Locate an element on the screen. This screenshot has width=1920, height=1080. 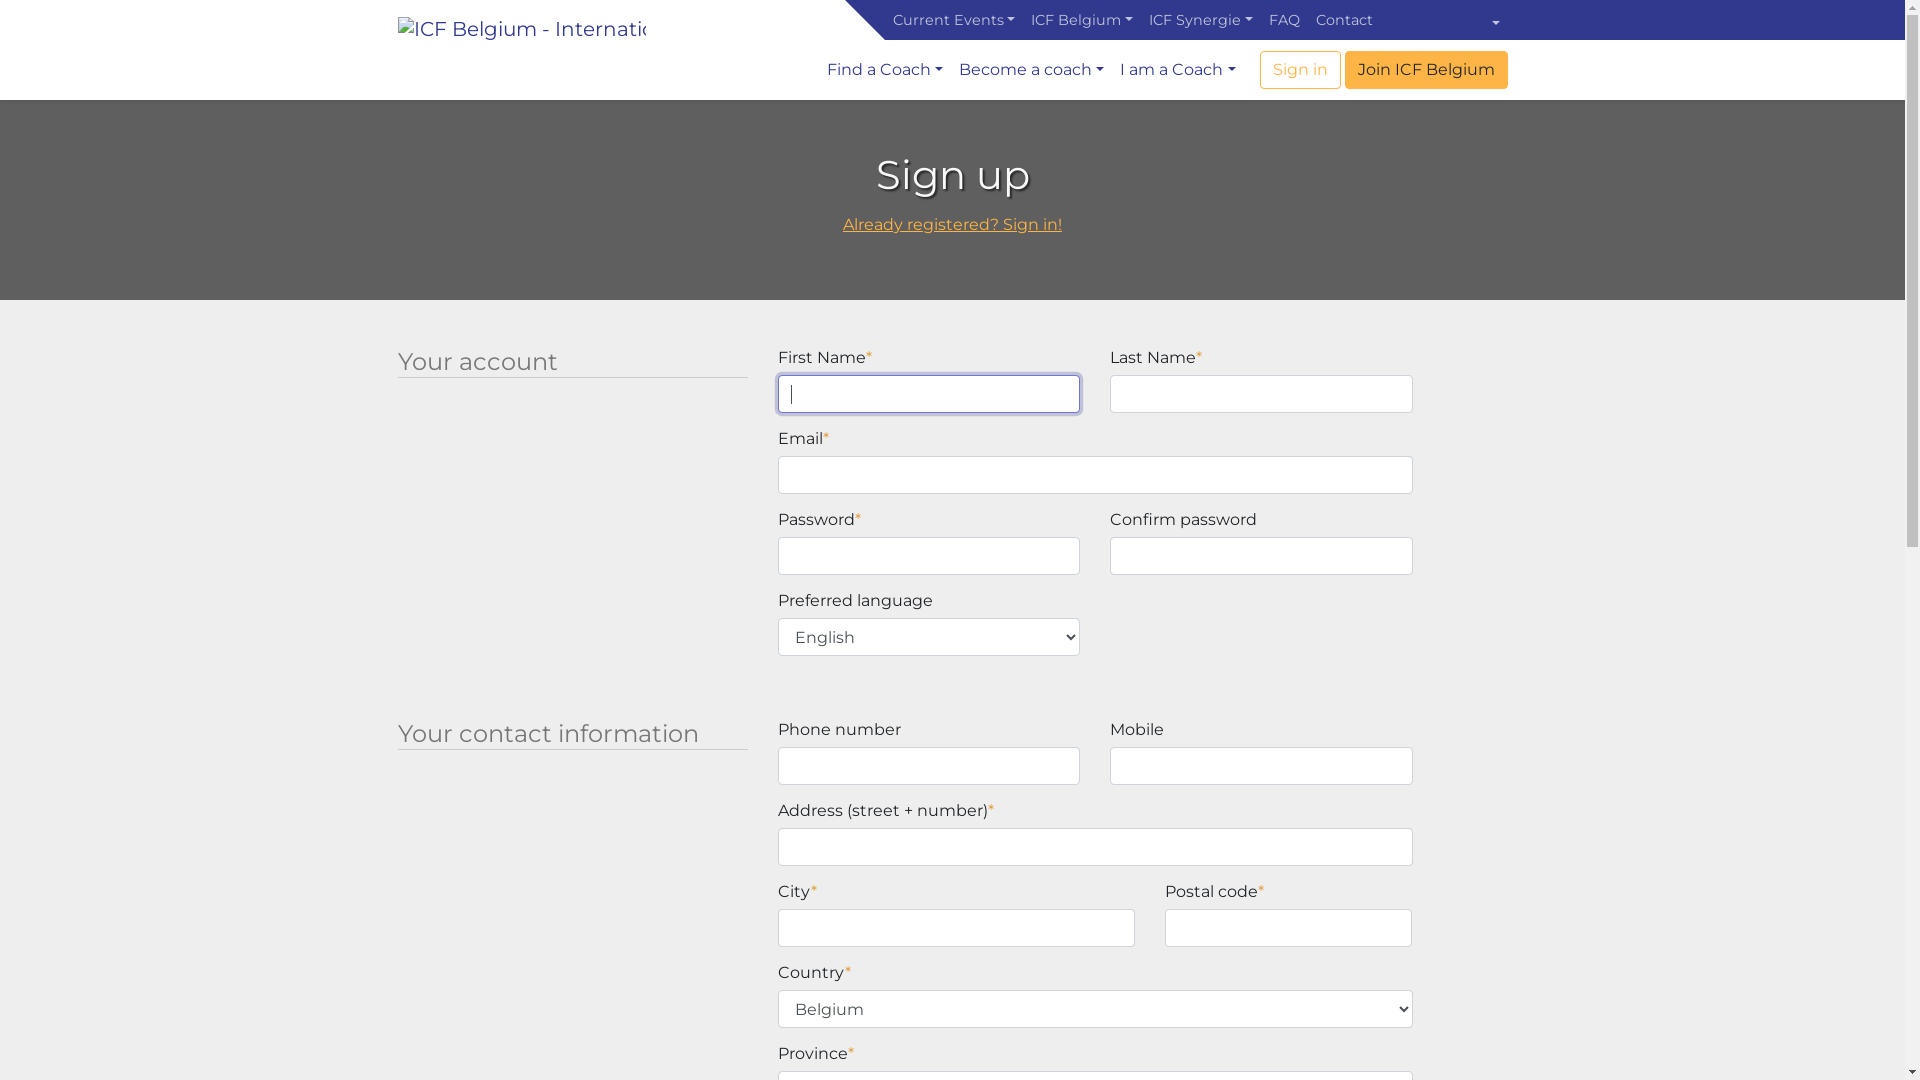
Find a Coach is located at coordinates (885, 70).